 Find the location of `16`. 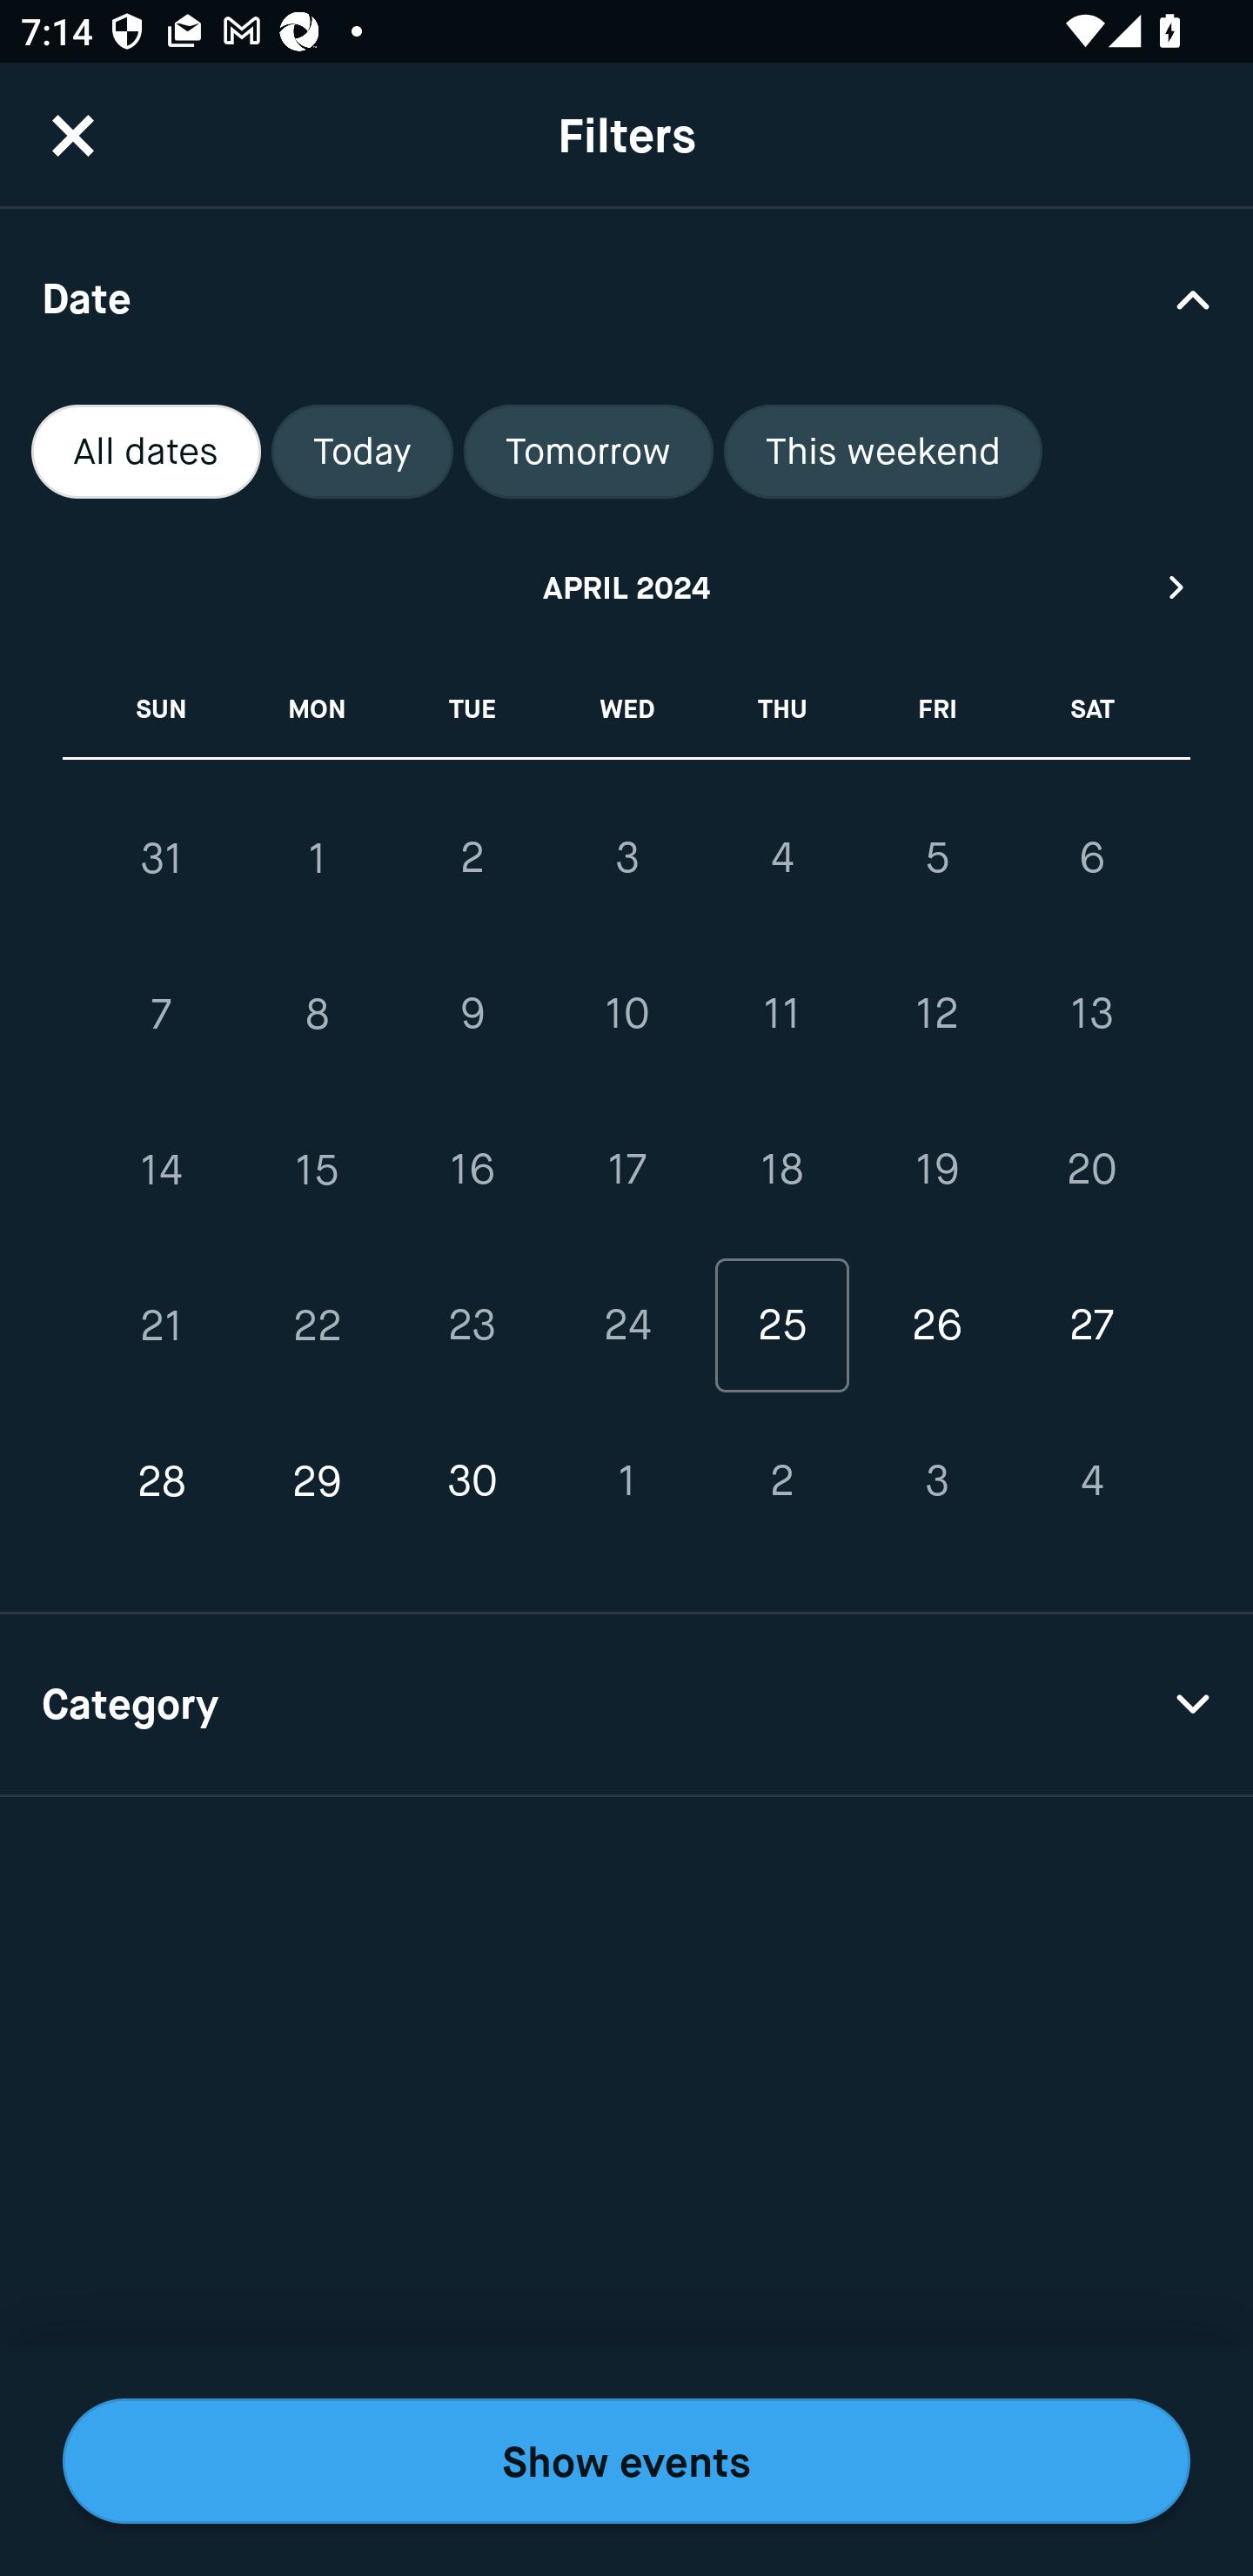

16 is located at coordinates (472, 1170).